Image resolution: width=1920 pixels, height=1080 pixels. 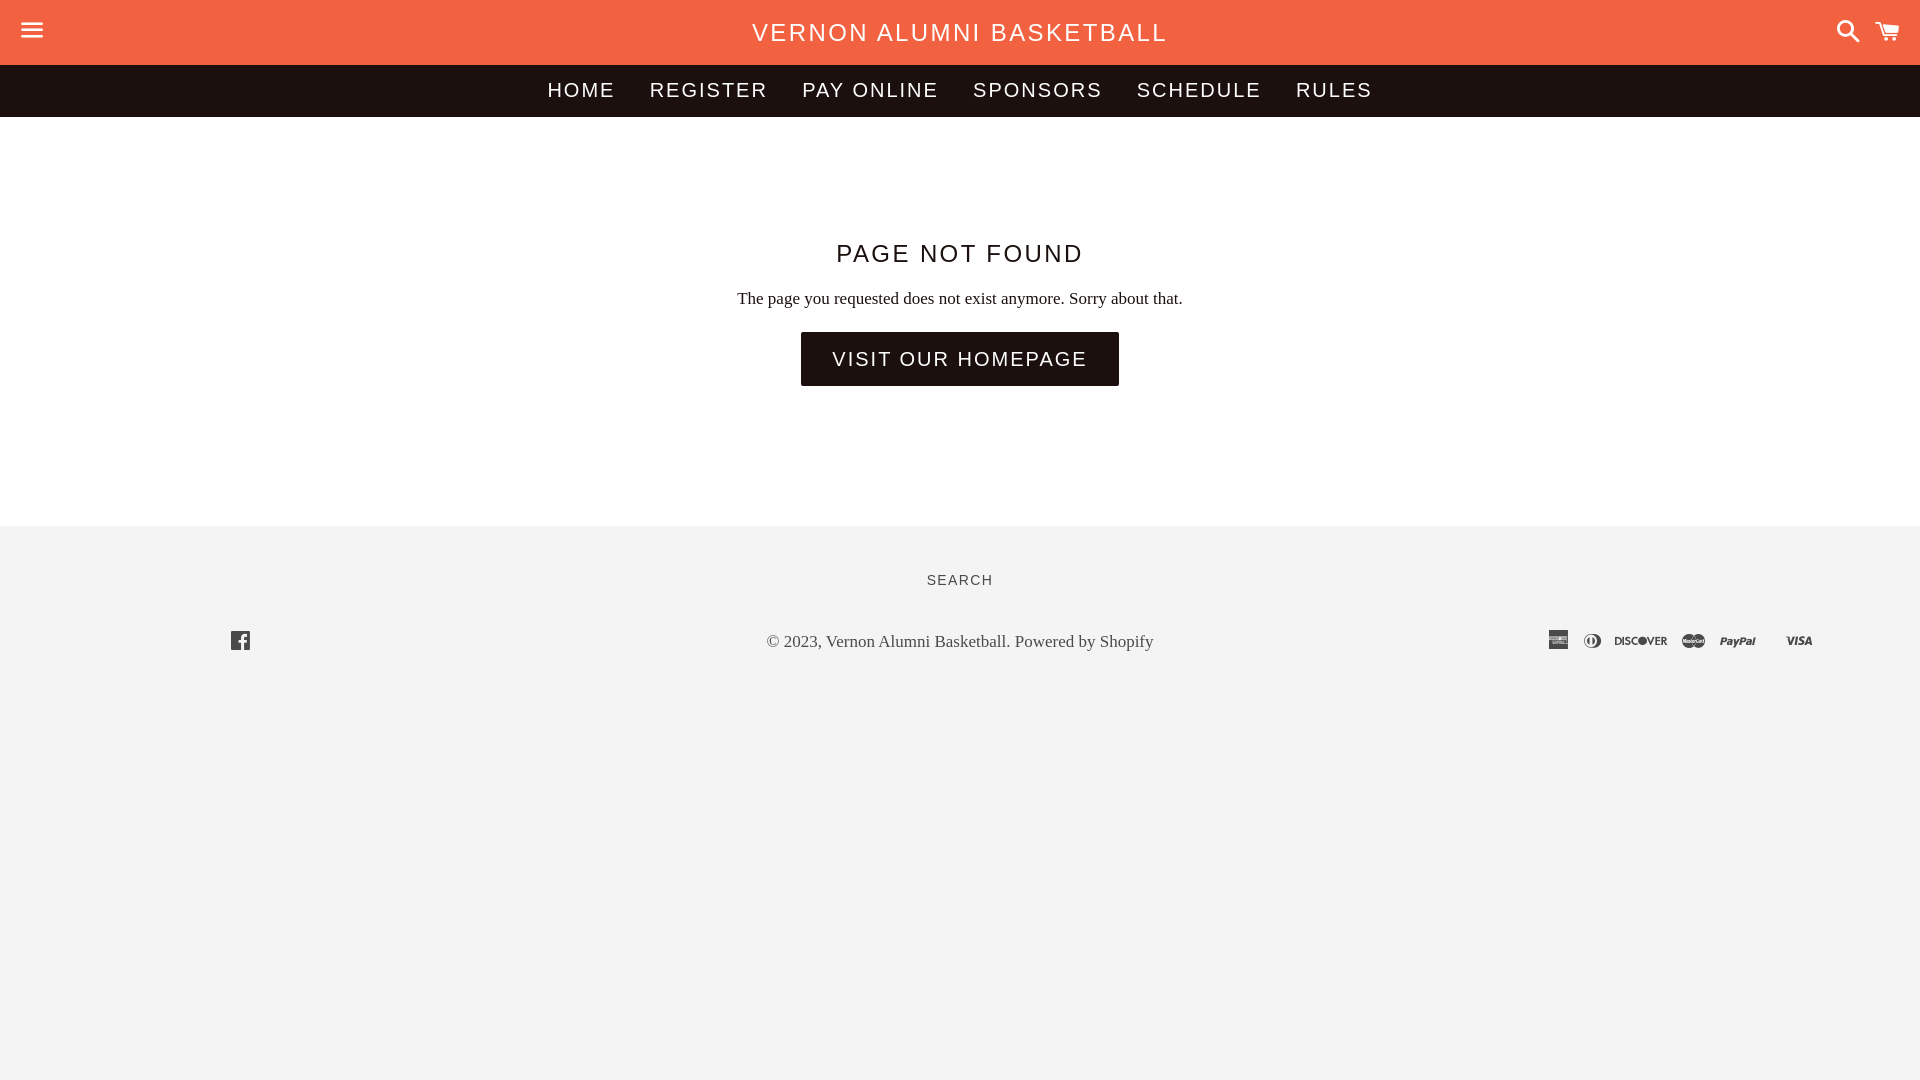 What do you see at coordinates (1888, 32) in the screenshot?
I see `Cart` at bounding box center [1888, 32].